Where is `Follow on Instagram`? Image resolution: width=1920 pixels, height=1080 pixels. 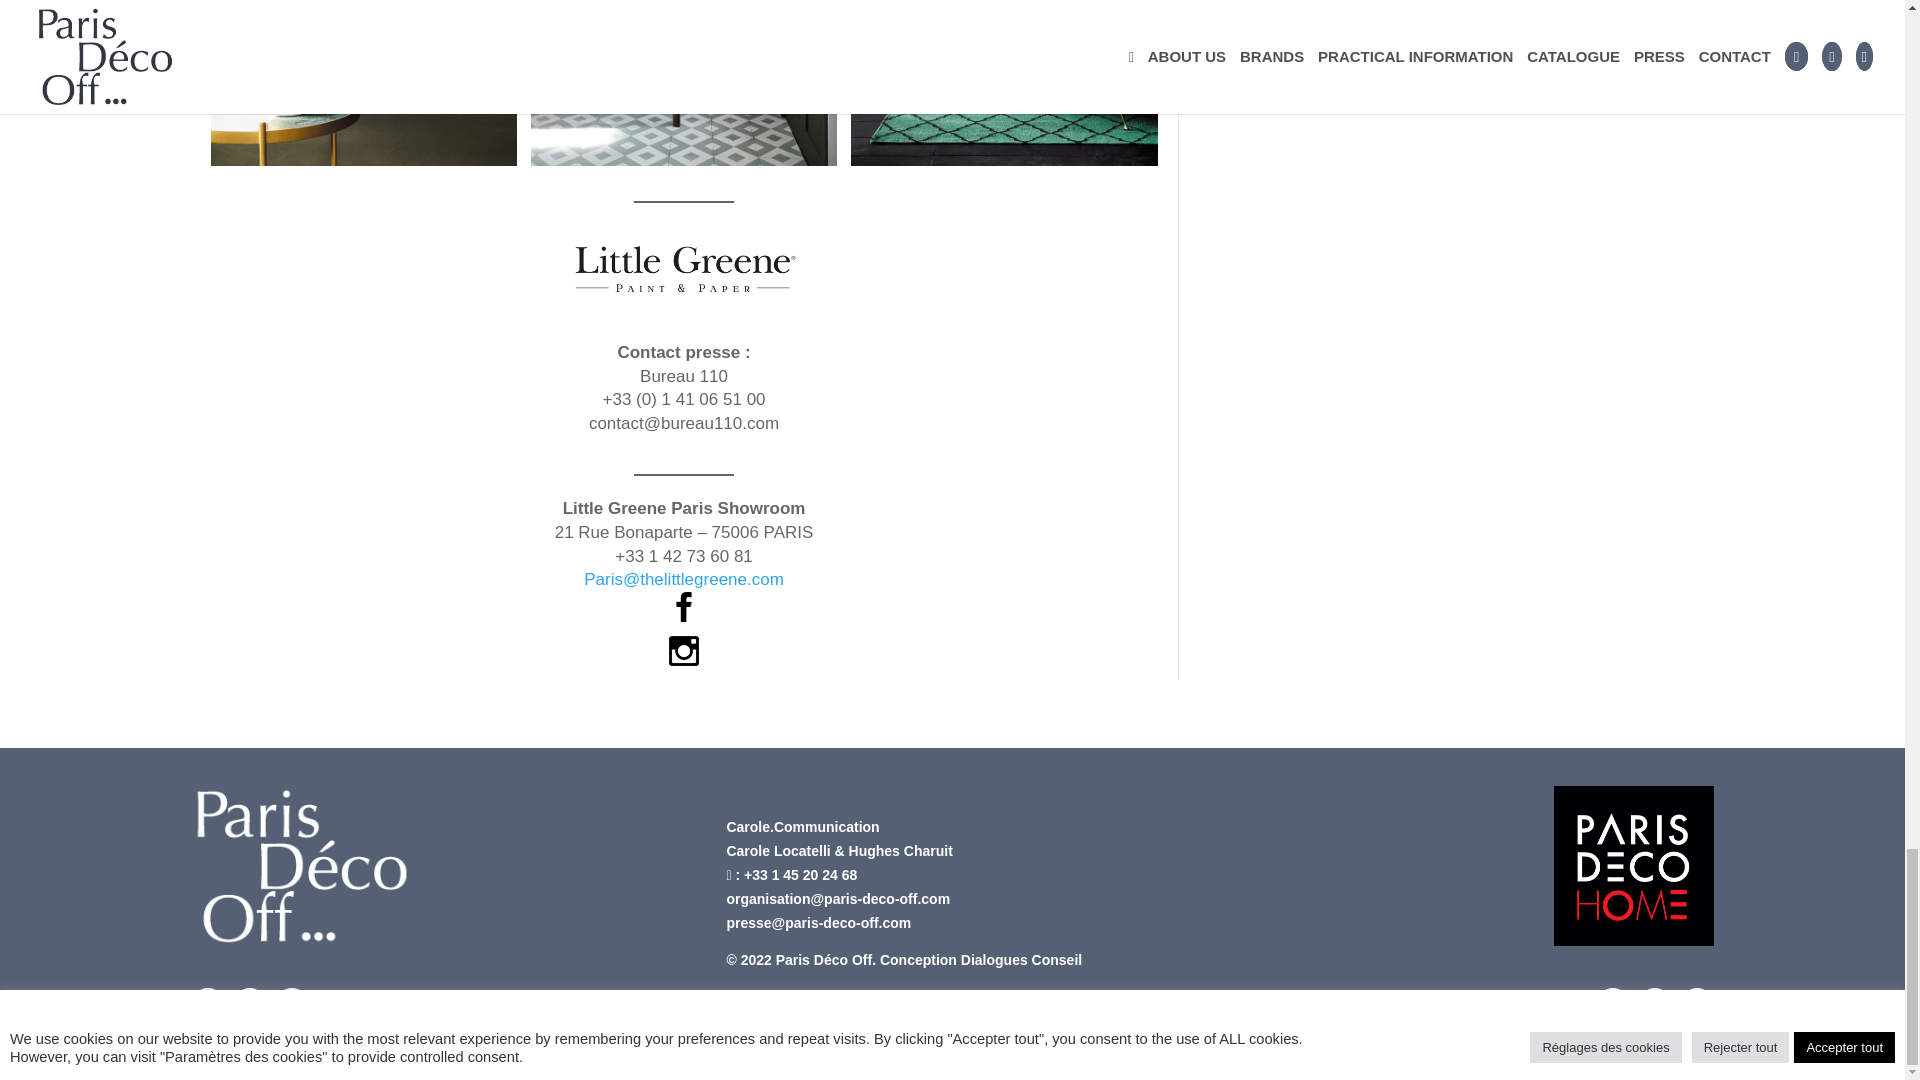
Follow on Instagram is located at coordinates (249, 1004).